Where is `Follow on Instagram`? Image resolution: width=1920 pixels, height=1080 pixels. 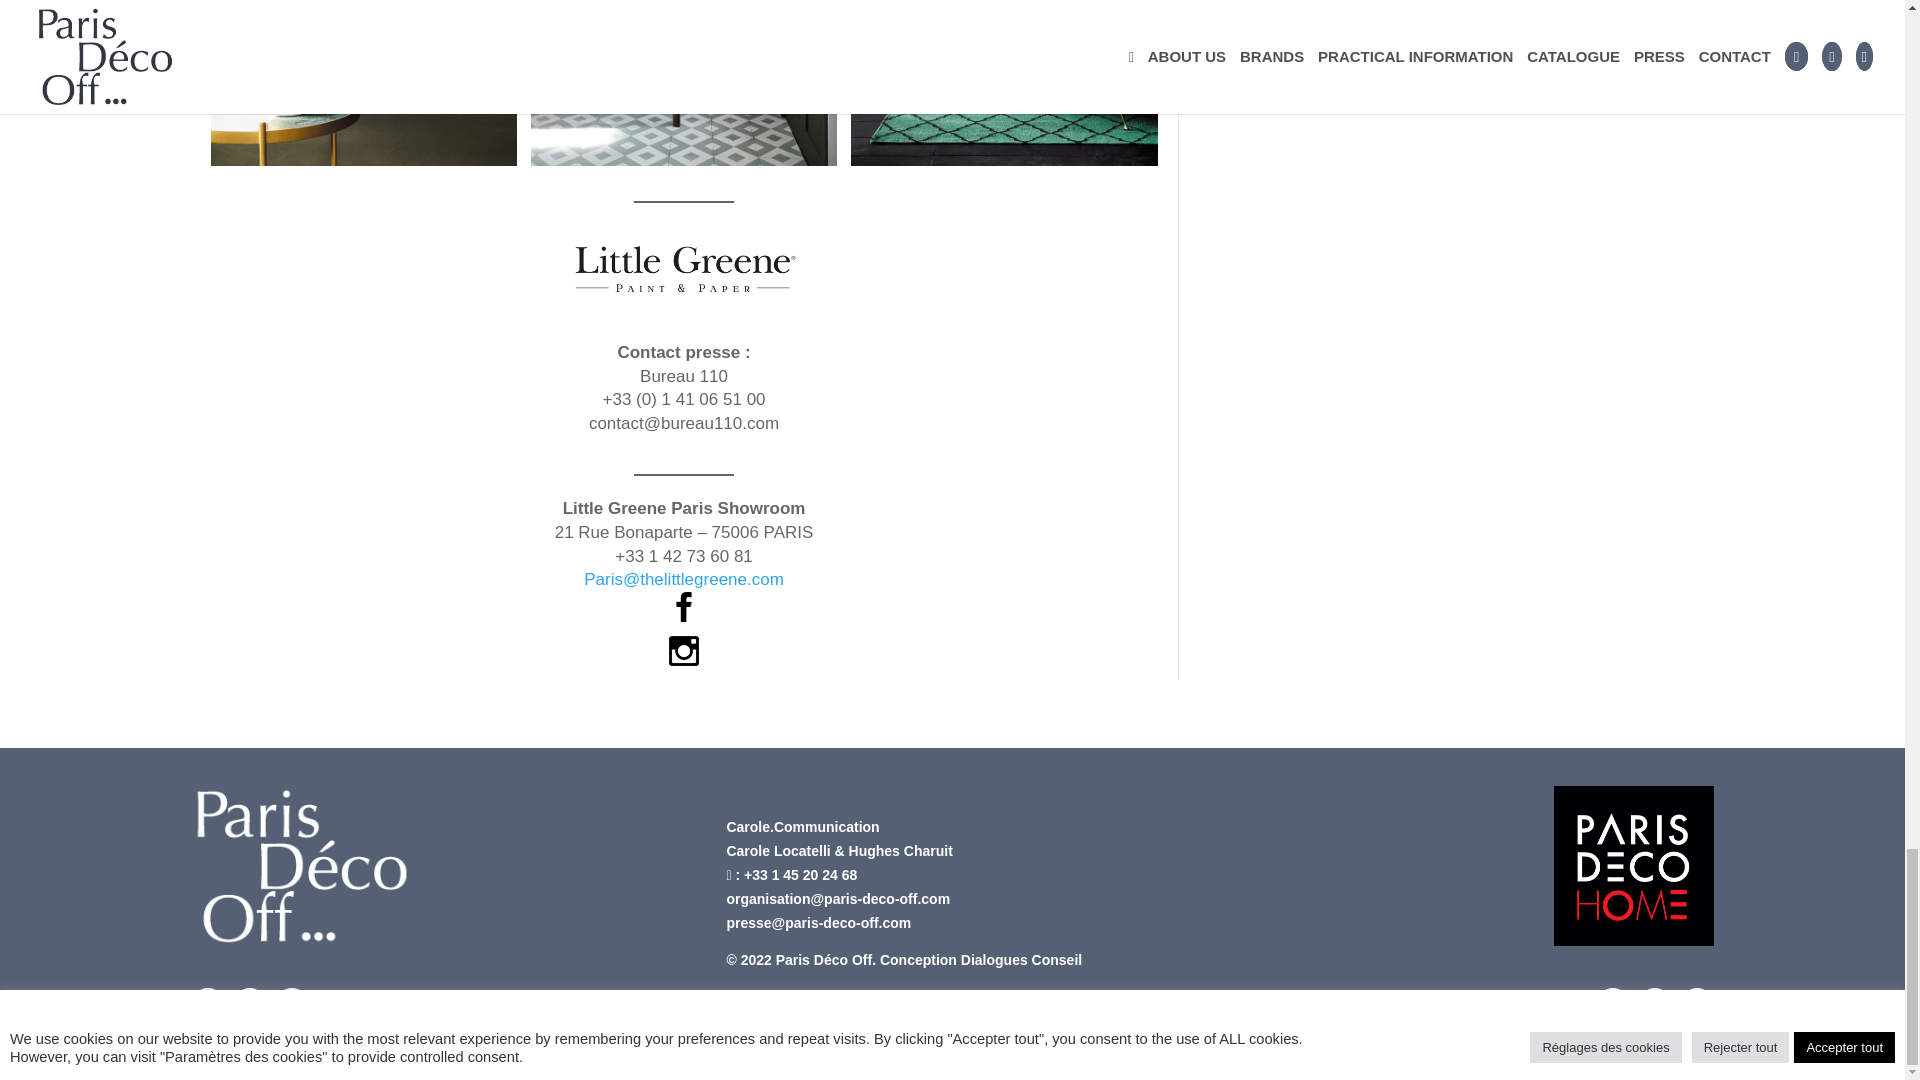
Follow on Instagram is located at coordinates (249, 1004).